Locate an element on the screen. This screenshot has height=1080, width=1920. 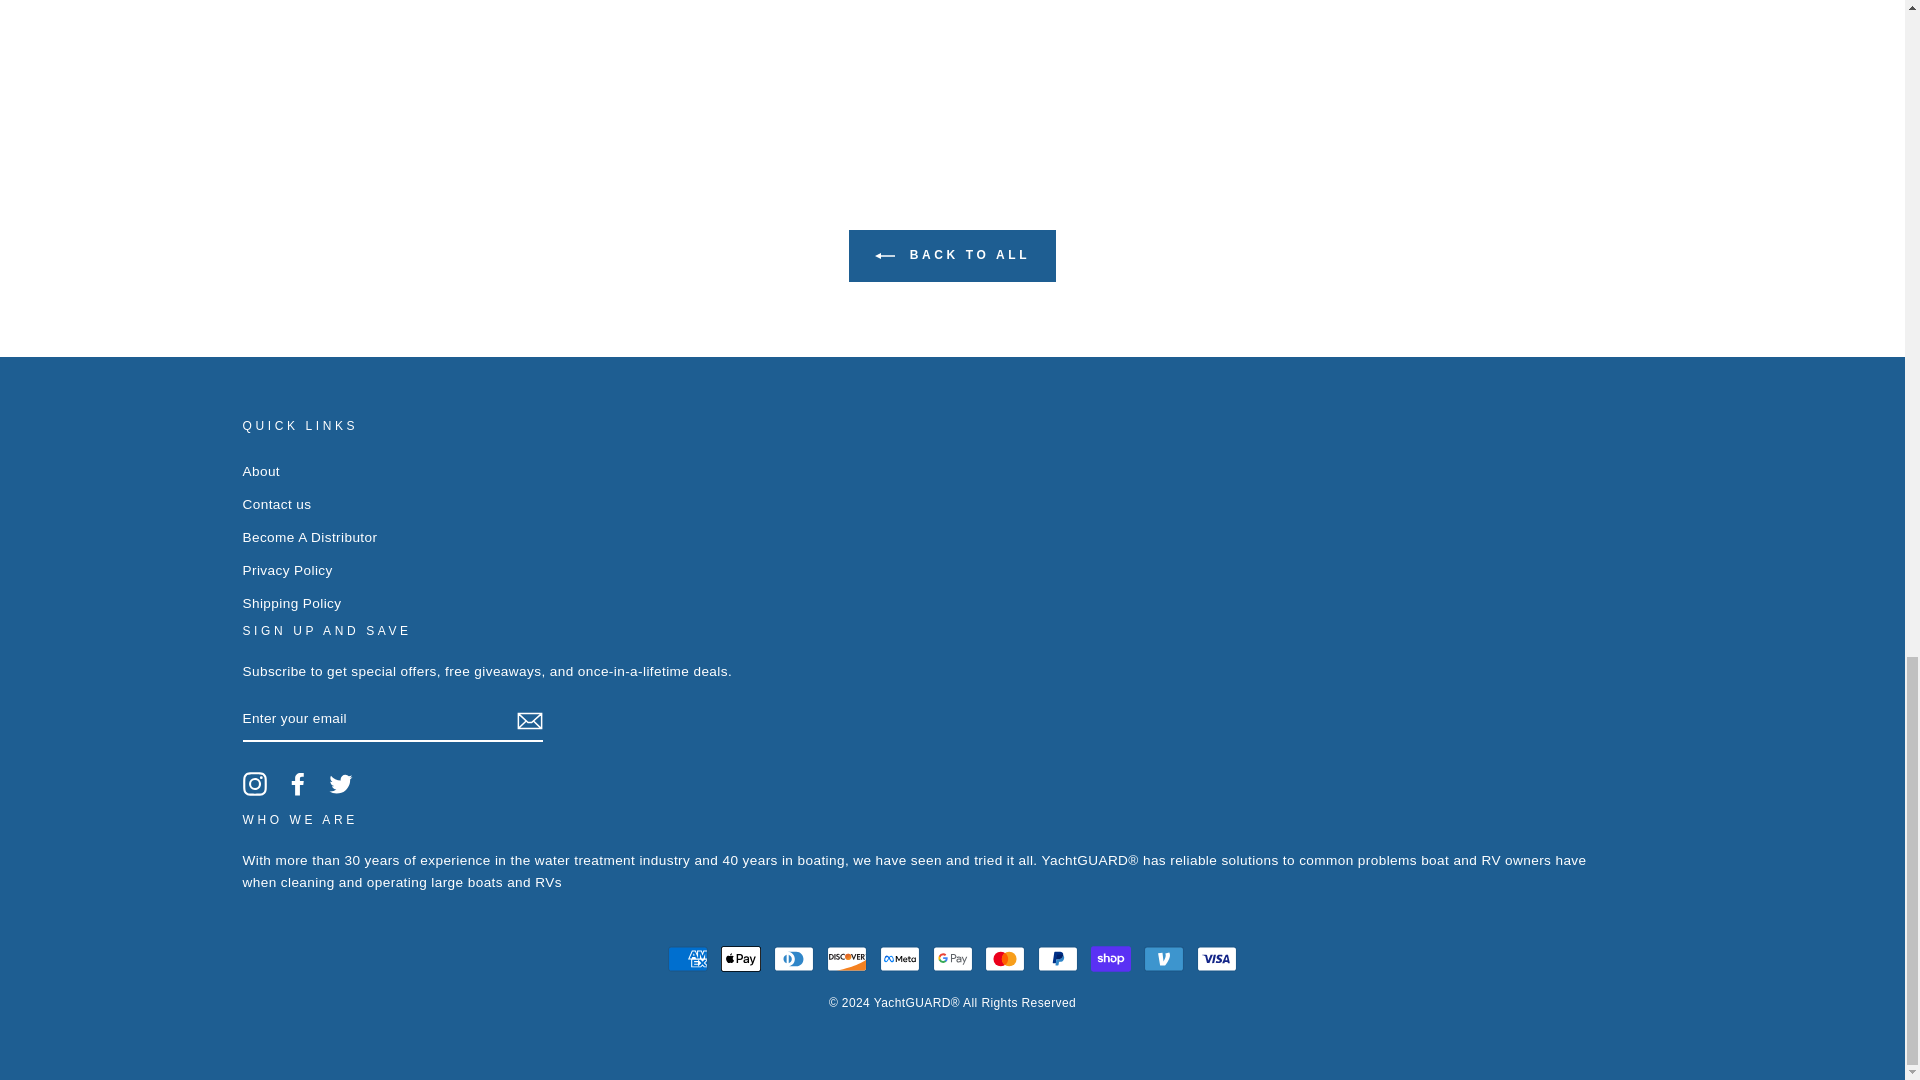
American Express is located at coordinates (688, 958).